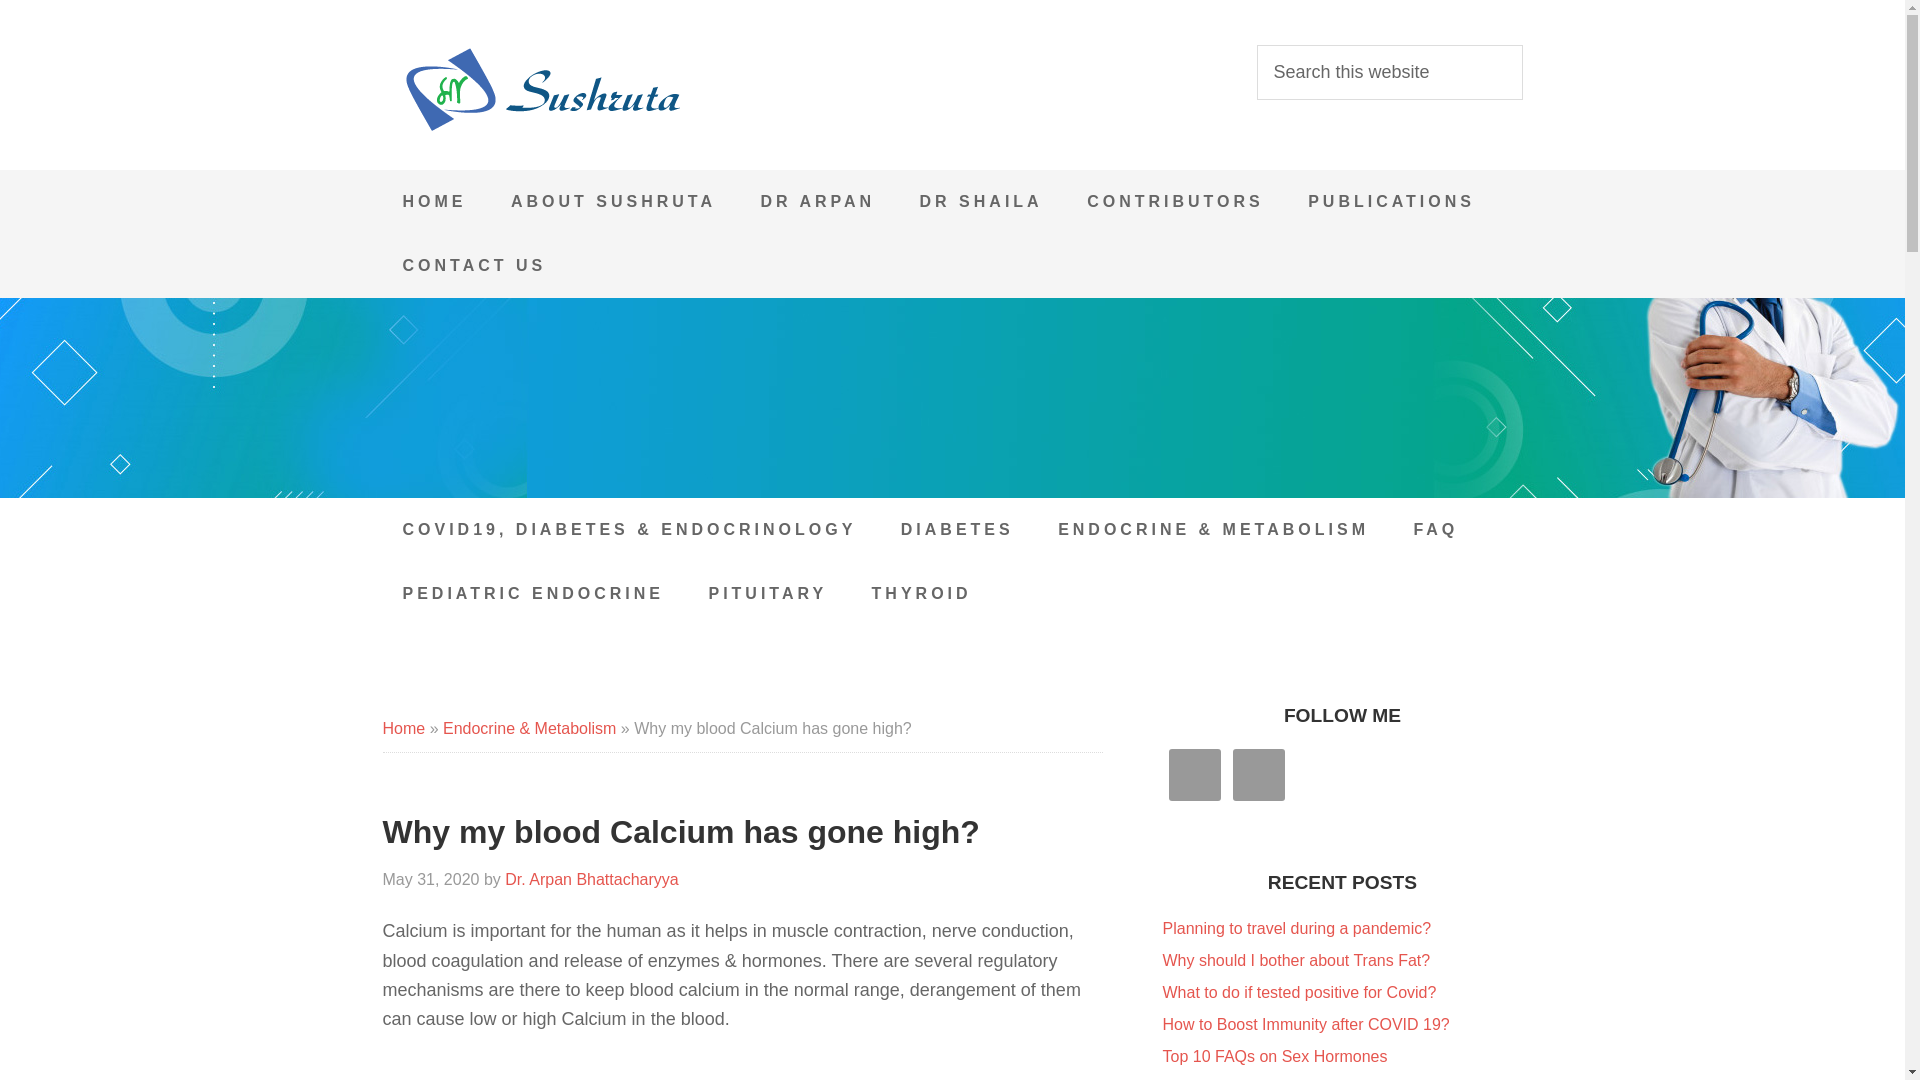  What do you see at coordinates (532, 594) in the screenshot?
I see `PEDIATRIC ENDOCRINE` at bounding box center [532, 594].